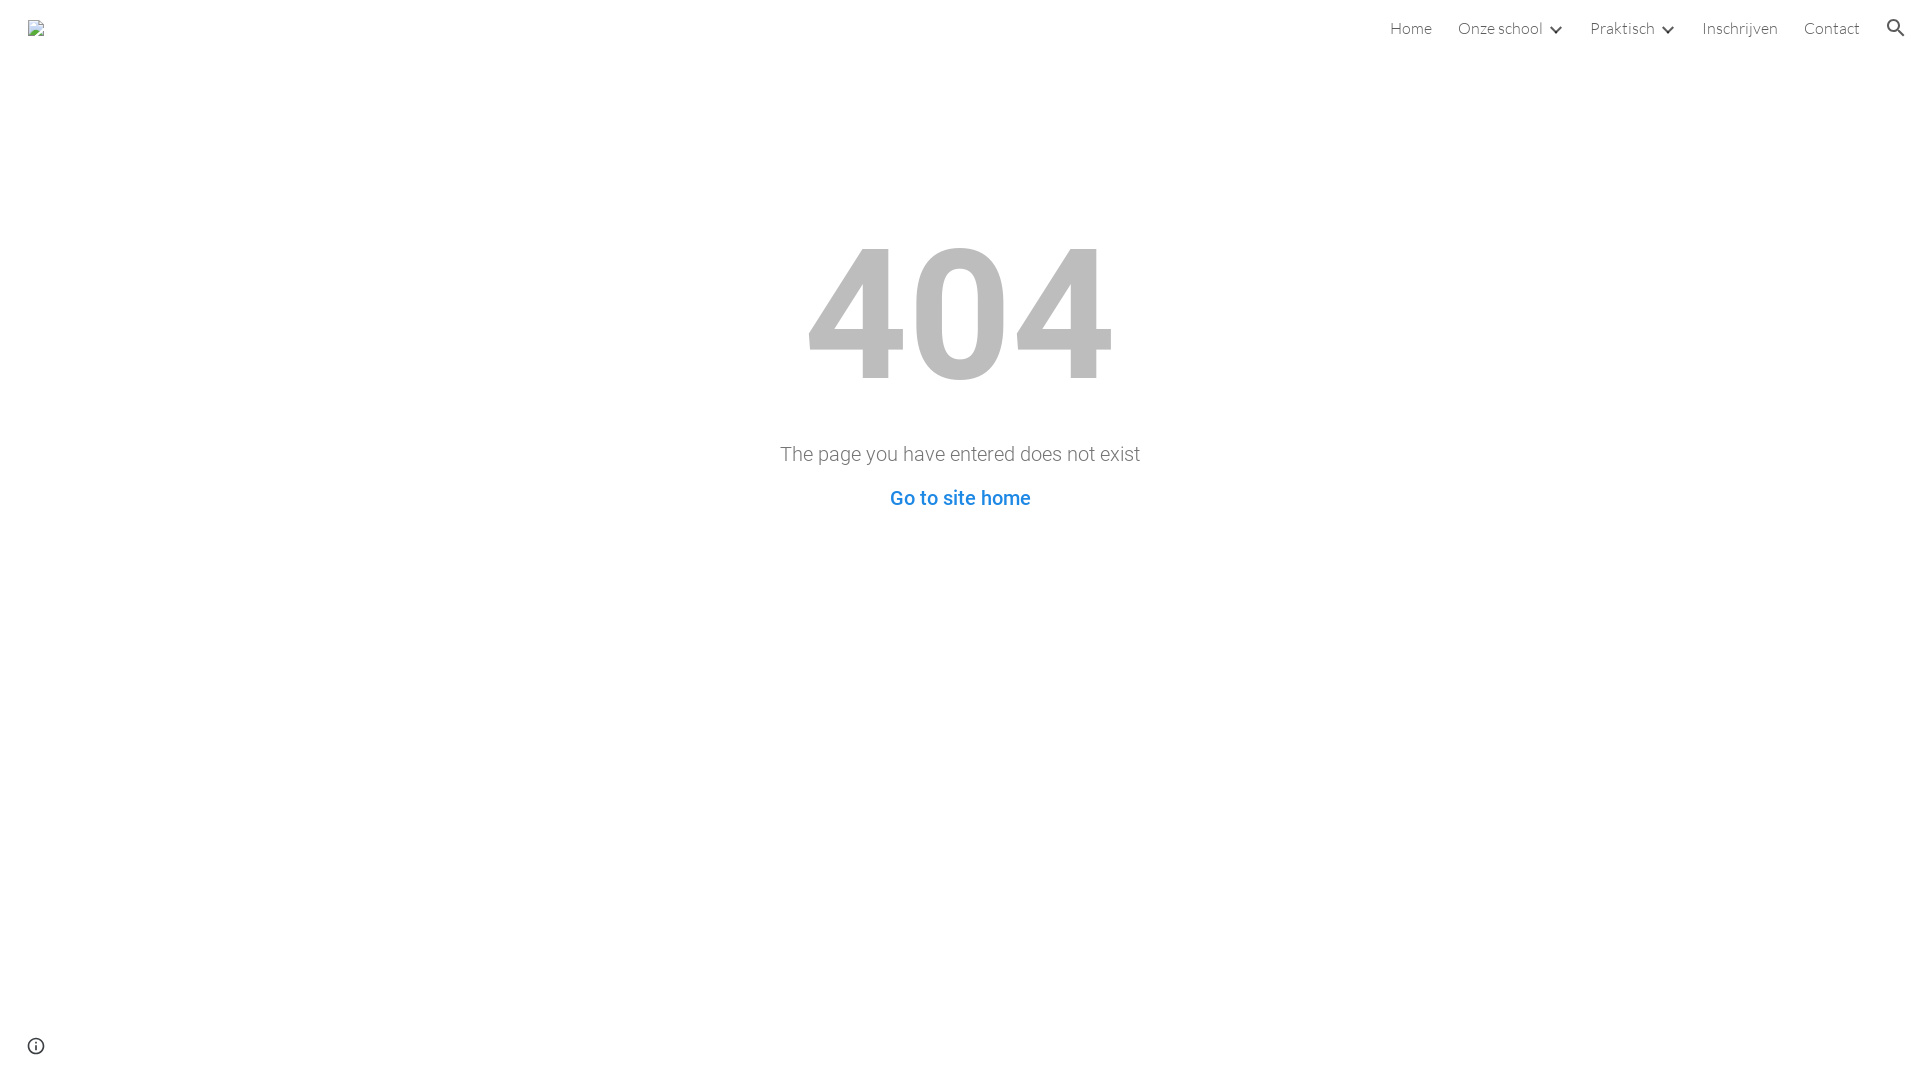 This screenshot has width=1920, height=1080. I want to click on Praktisch, so click(1622, 28).